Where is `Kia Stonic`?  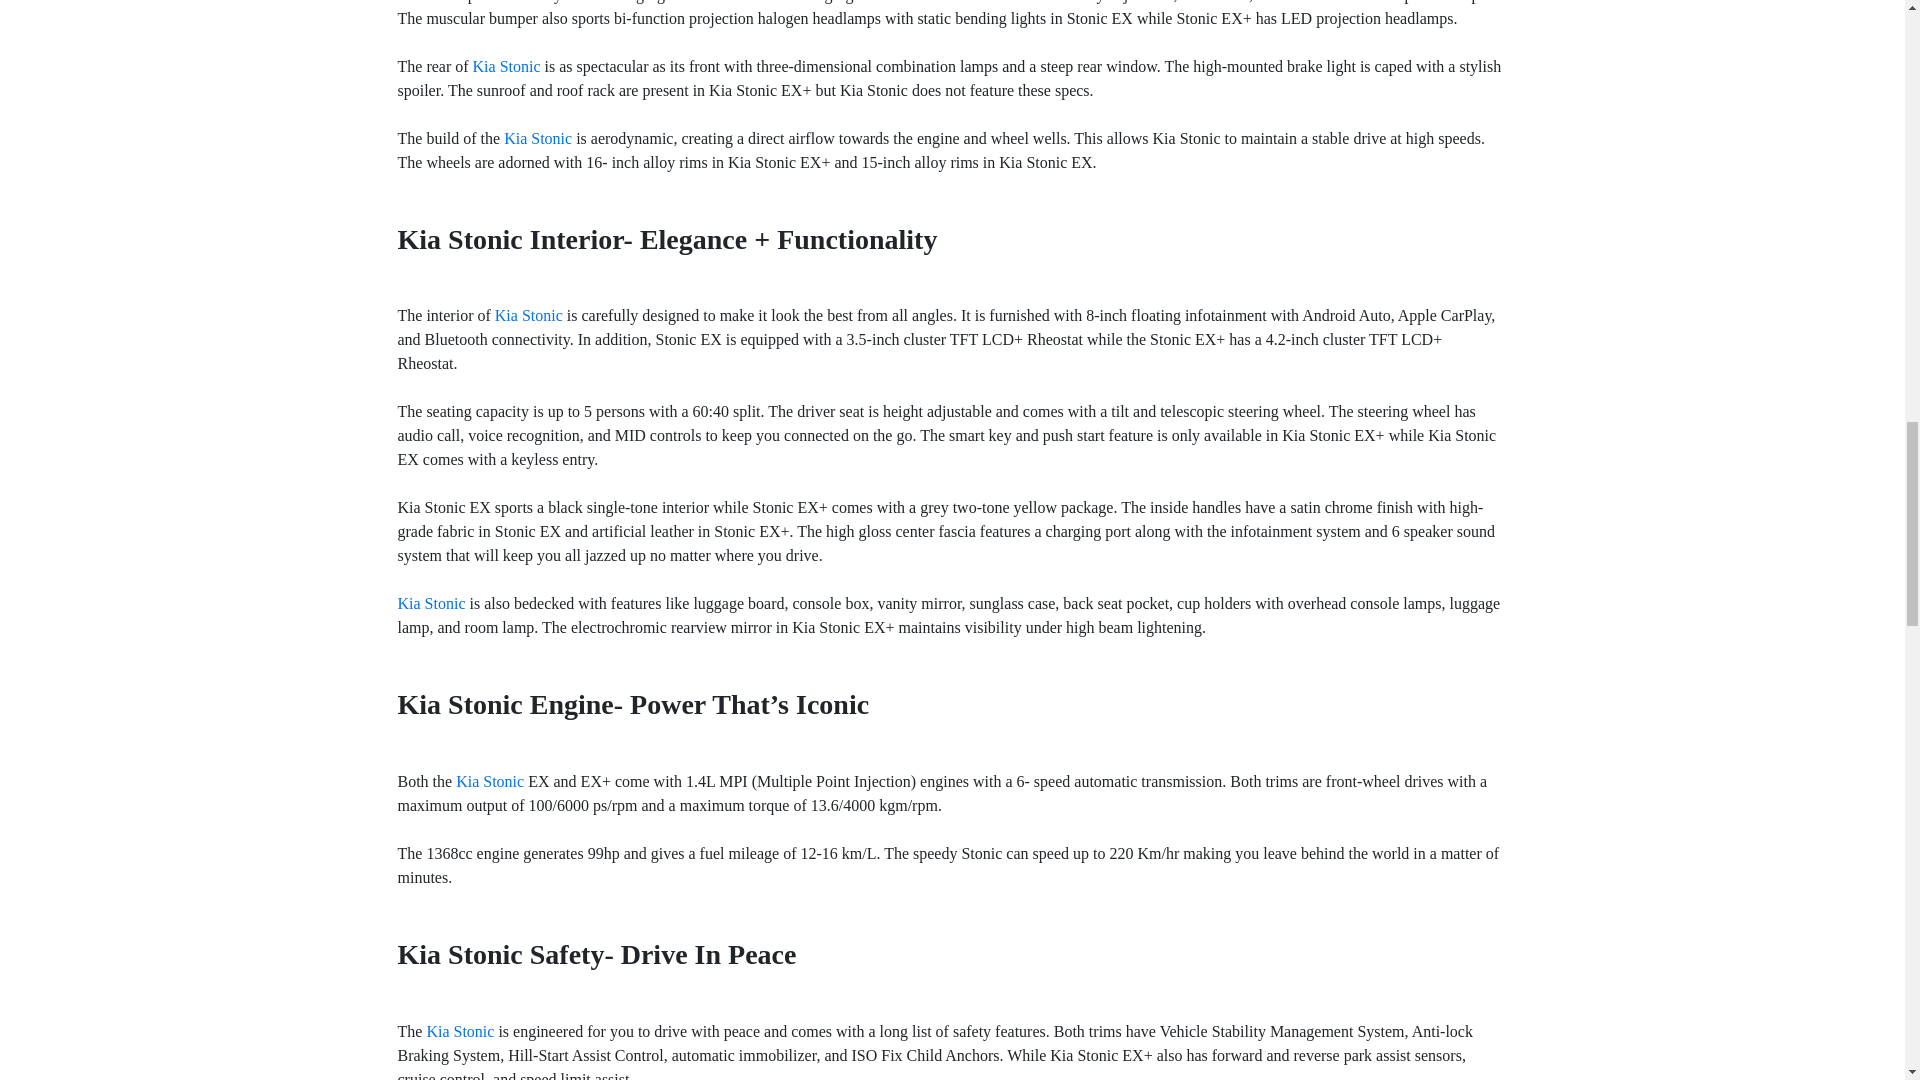 Kia Stonic is located at coordinates (506, 66).